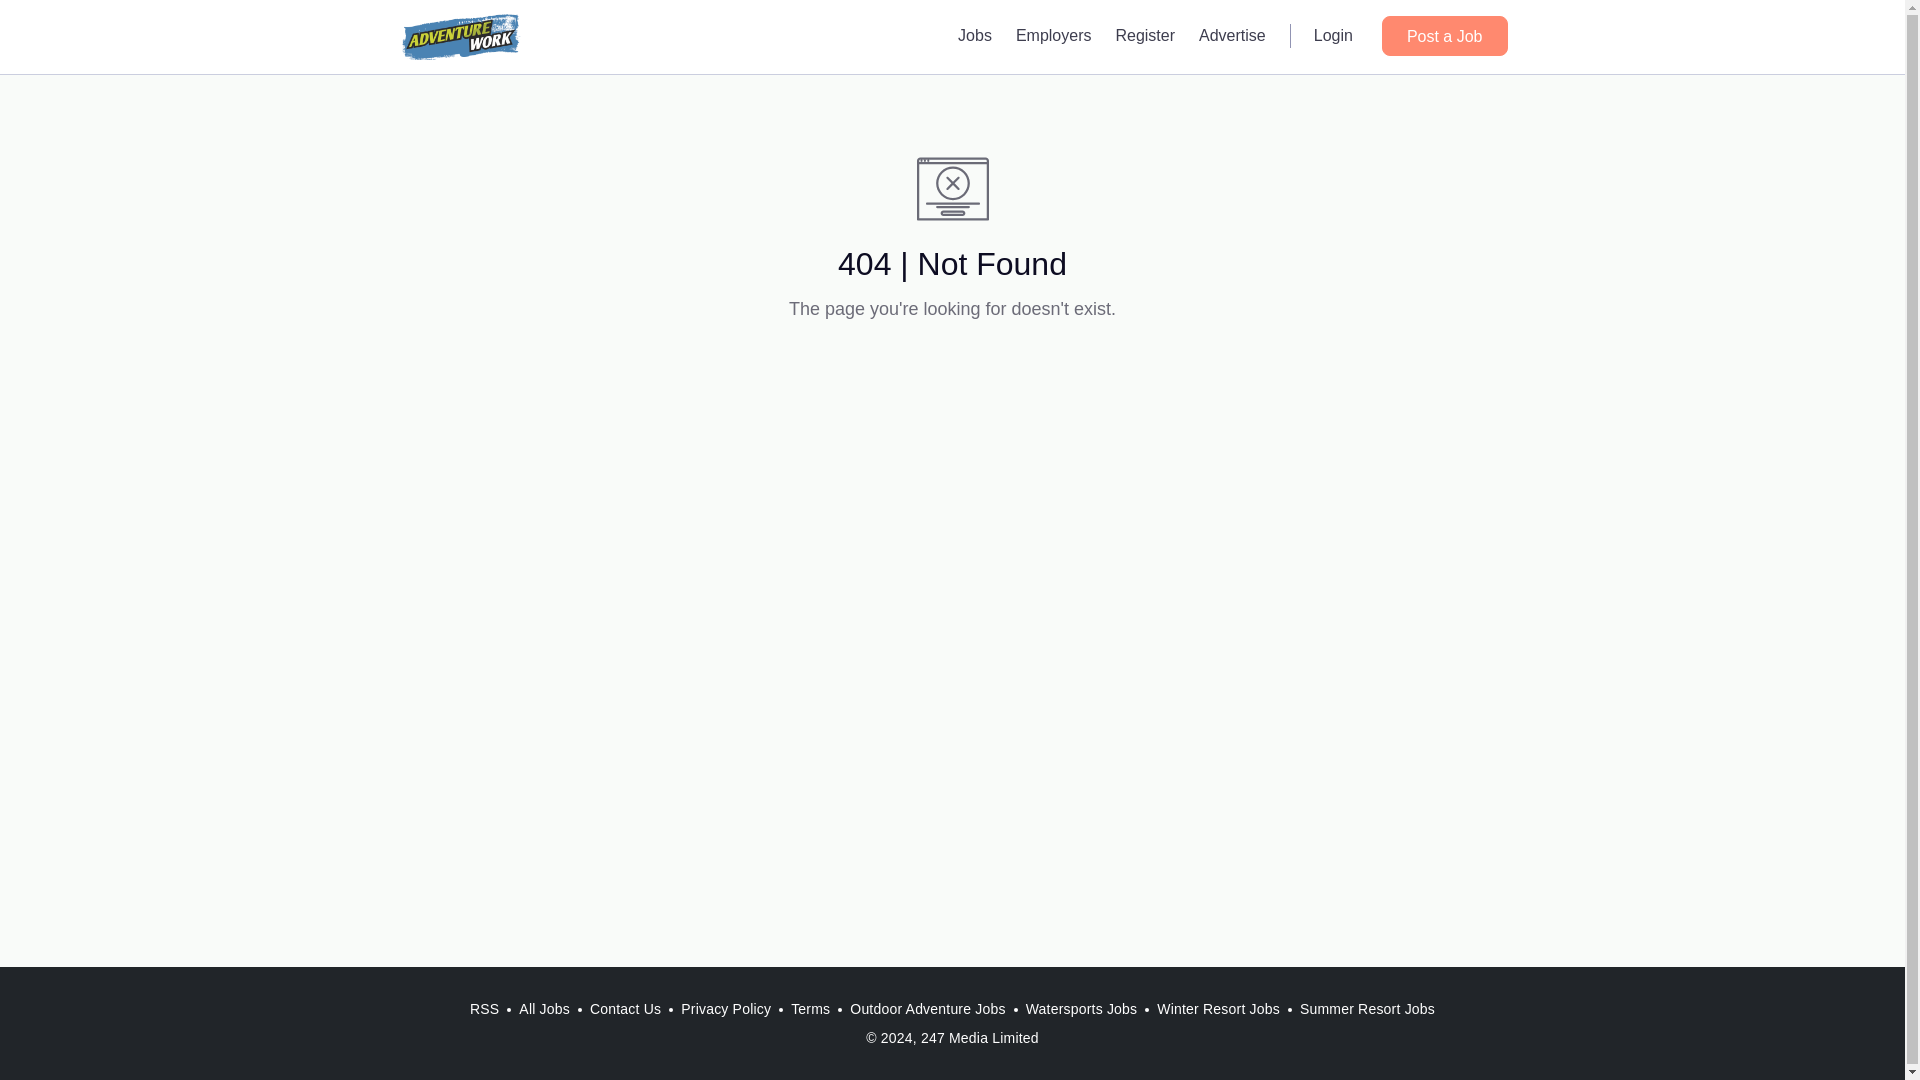  Describe the element at coordinates (1218, 1009) in the screenshot. I see `Winter Resort Jobs` at that location.